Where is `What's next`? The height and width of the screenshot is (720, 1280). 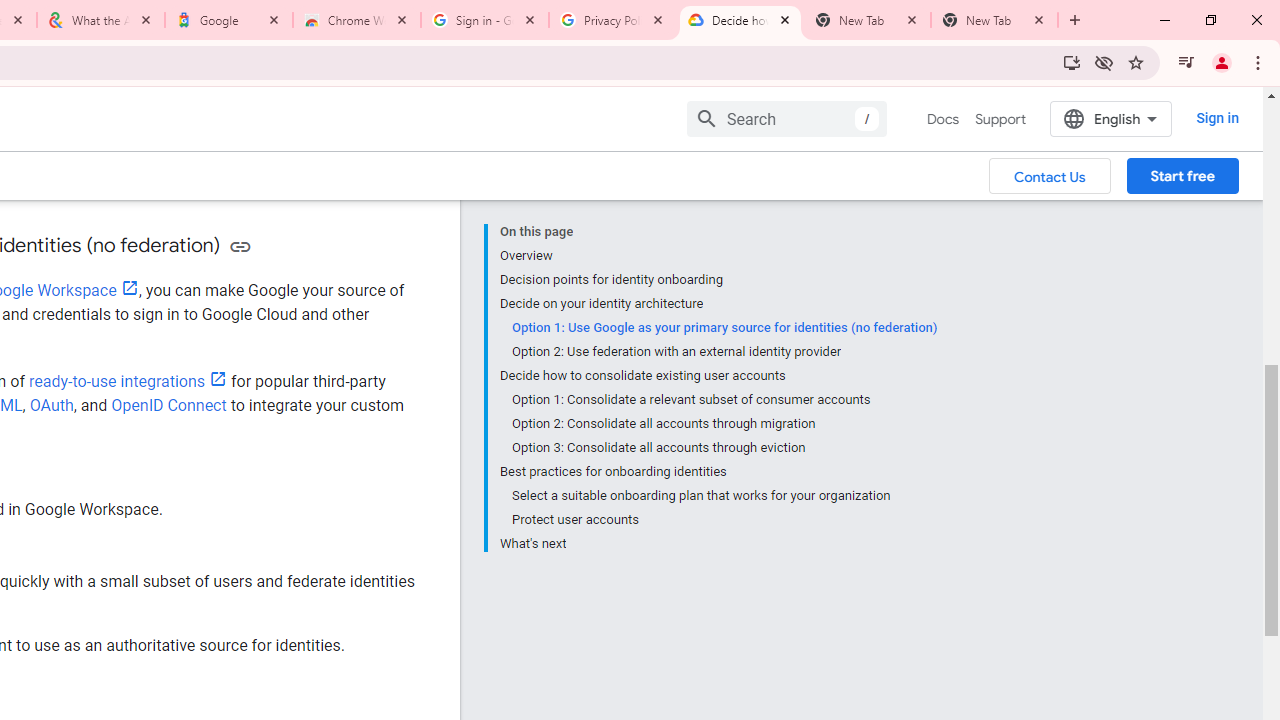 What's next is located at coordinates (718, 542).